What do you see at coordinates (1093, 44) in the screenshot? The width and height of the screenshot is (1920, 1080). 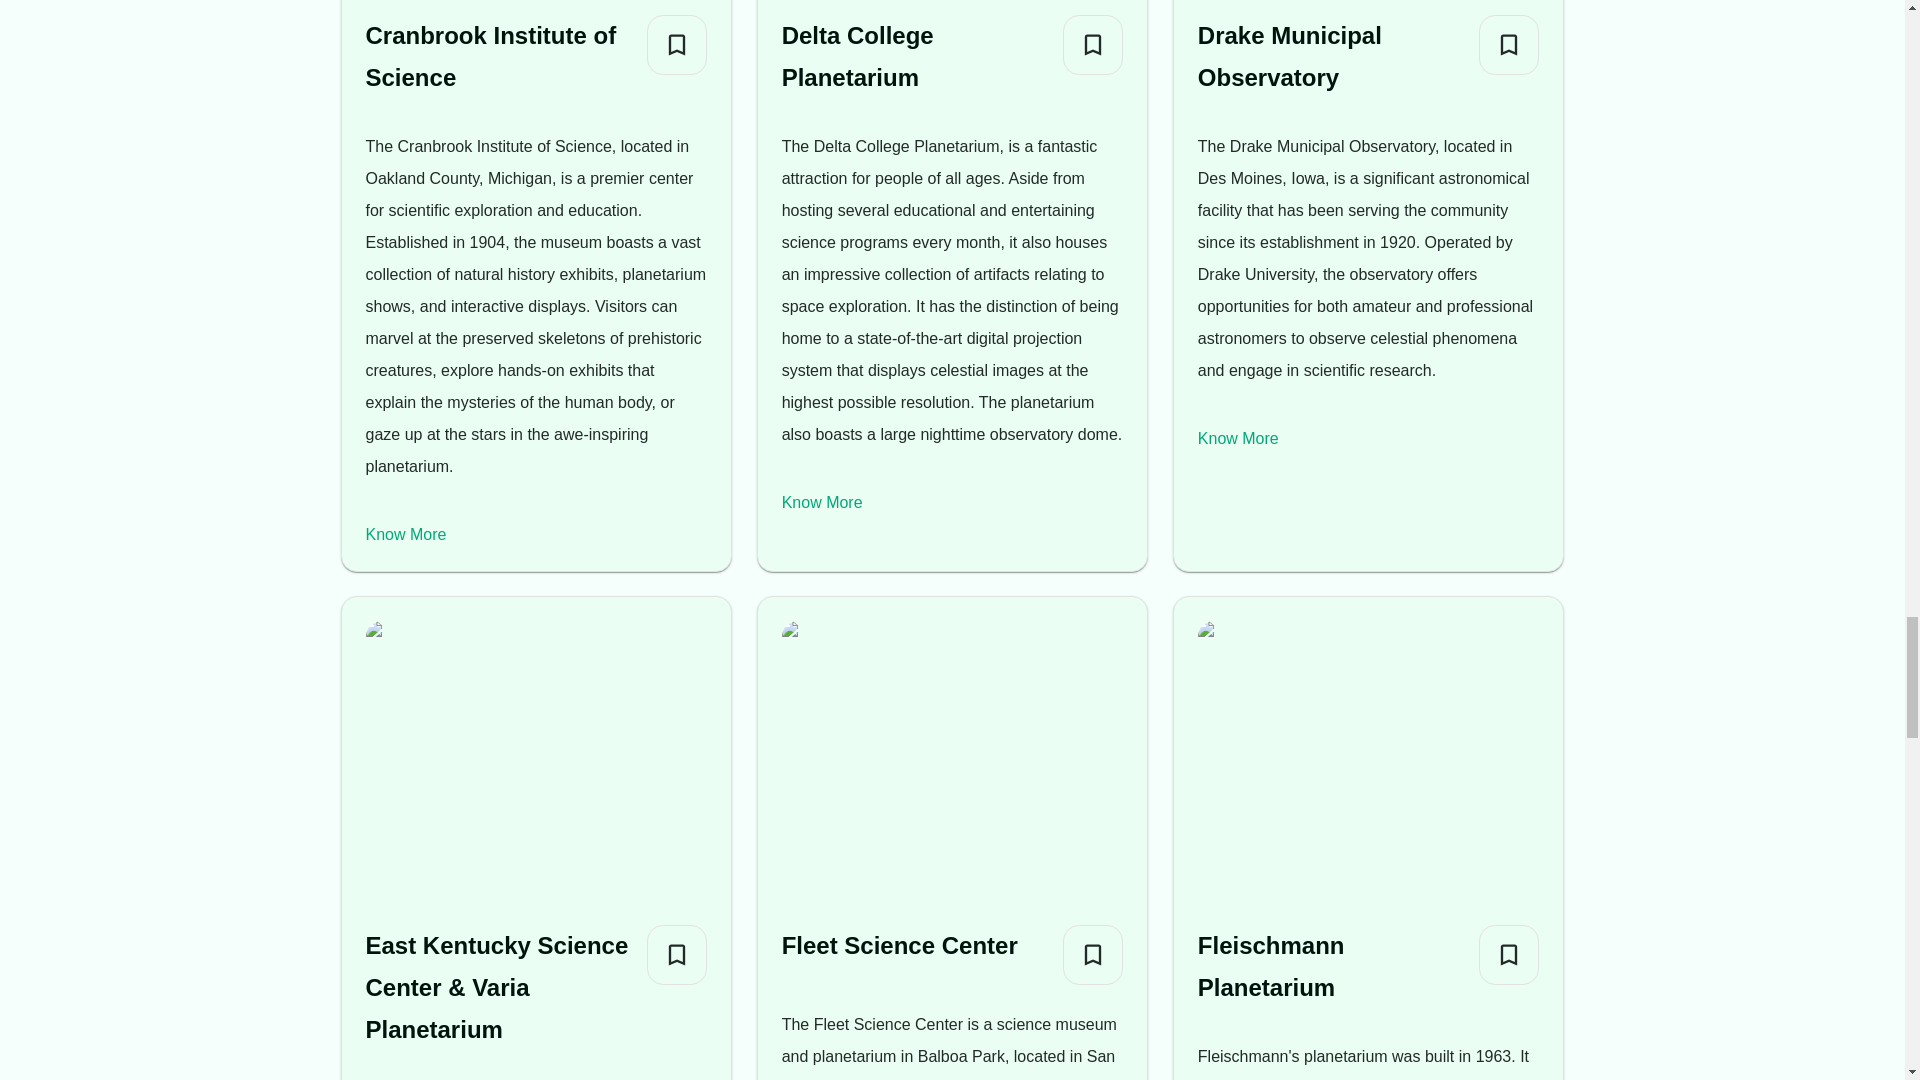 I see `Add to Bucket List` at bounding box center [1093, 44].